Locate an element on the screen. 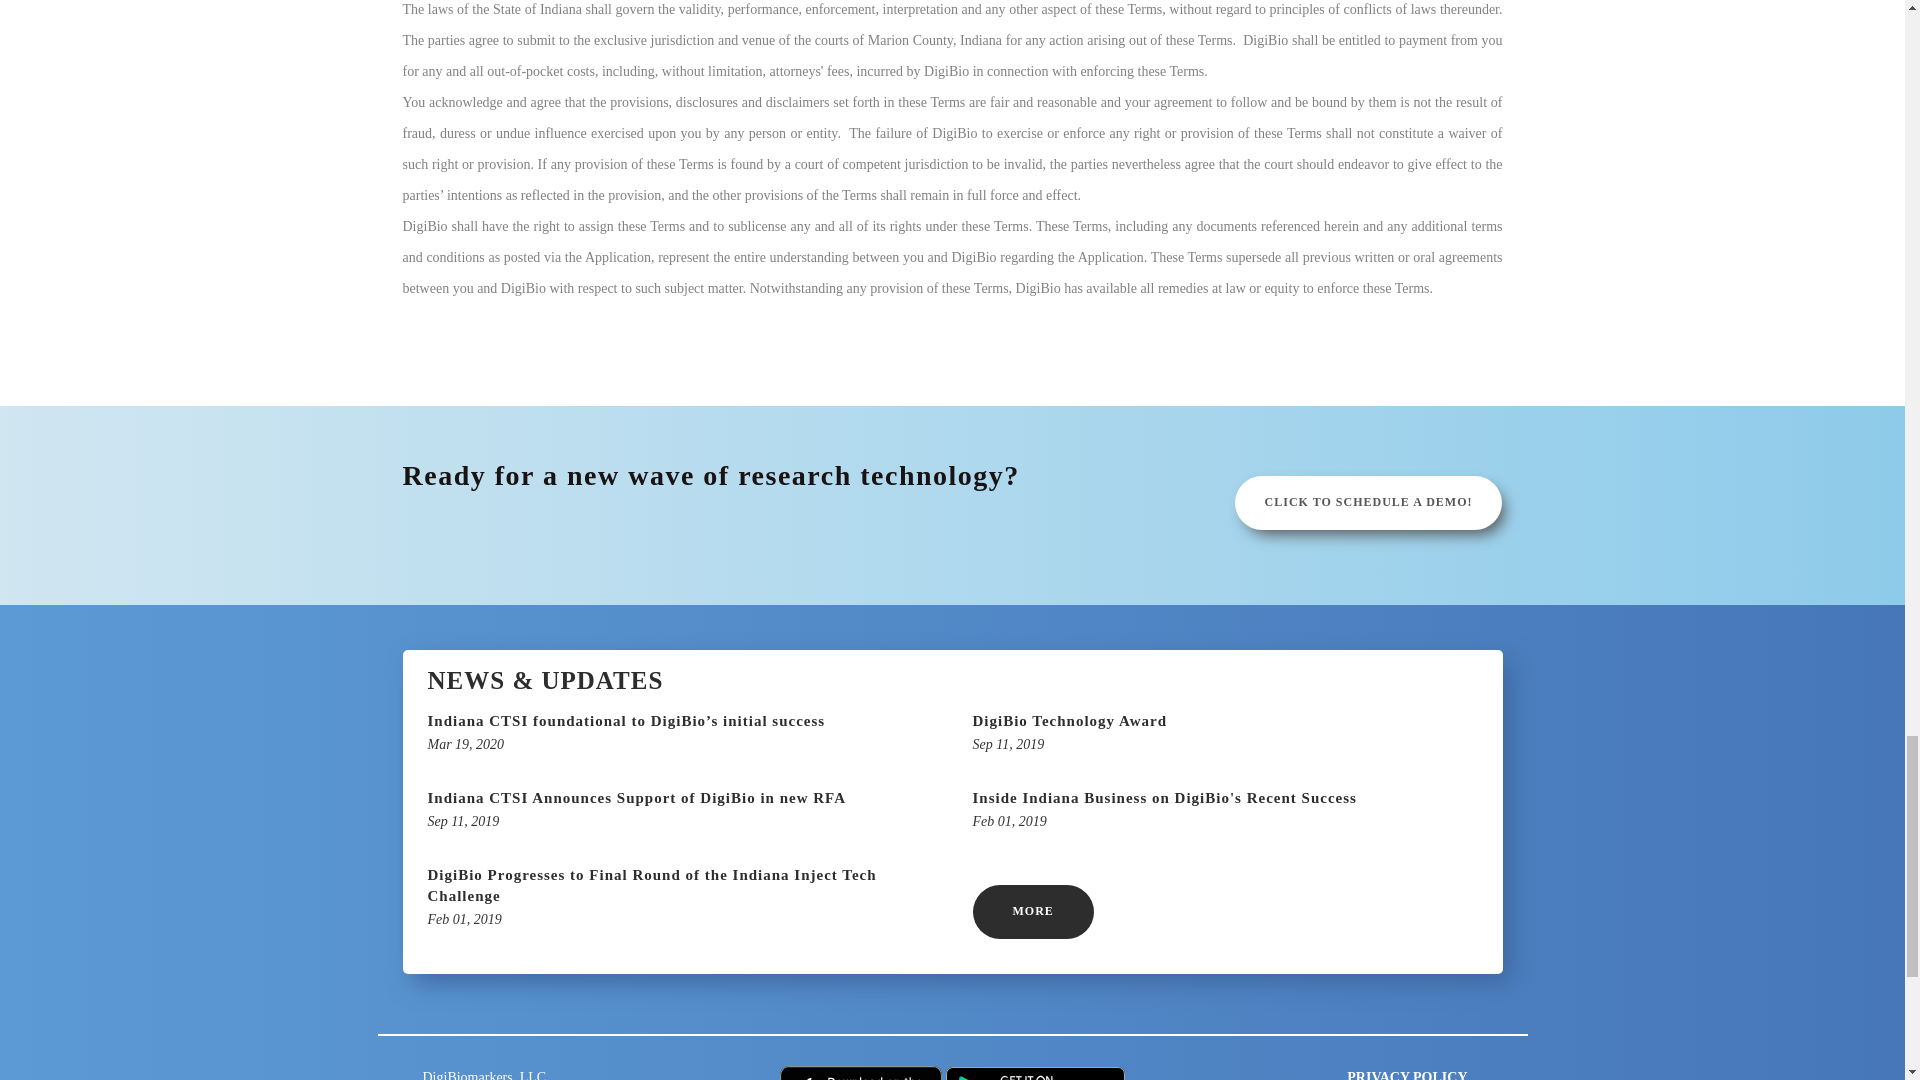  PRIVACY POLICY is located at coordinates (1406, 1075).